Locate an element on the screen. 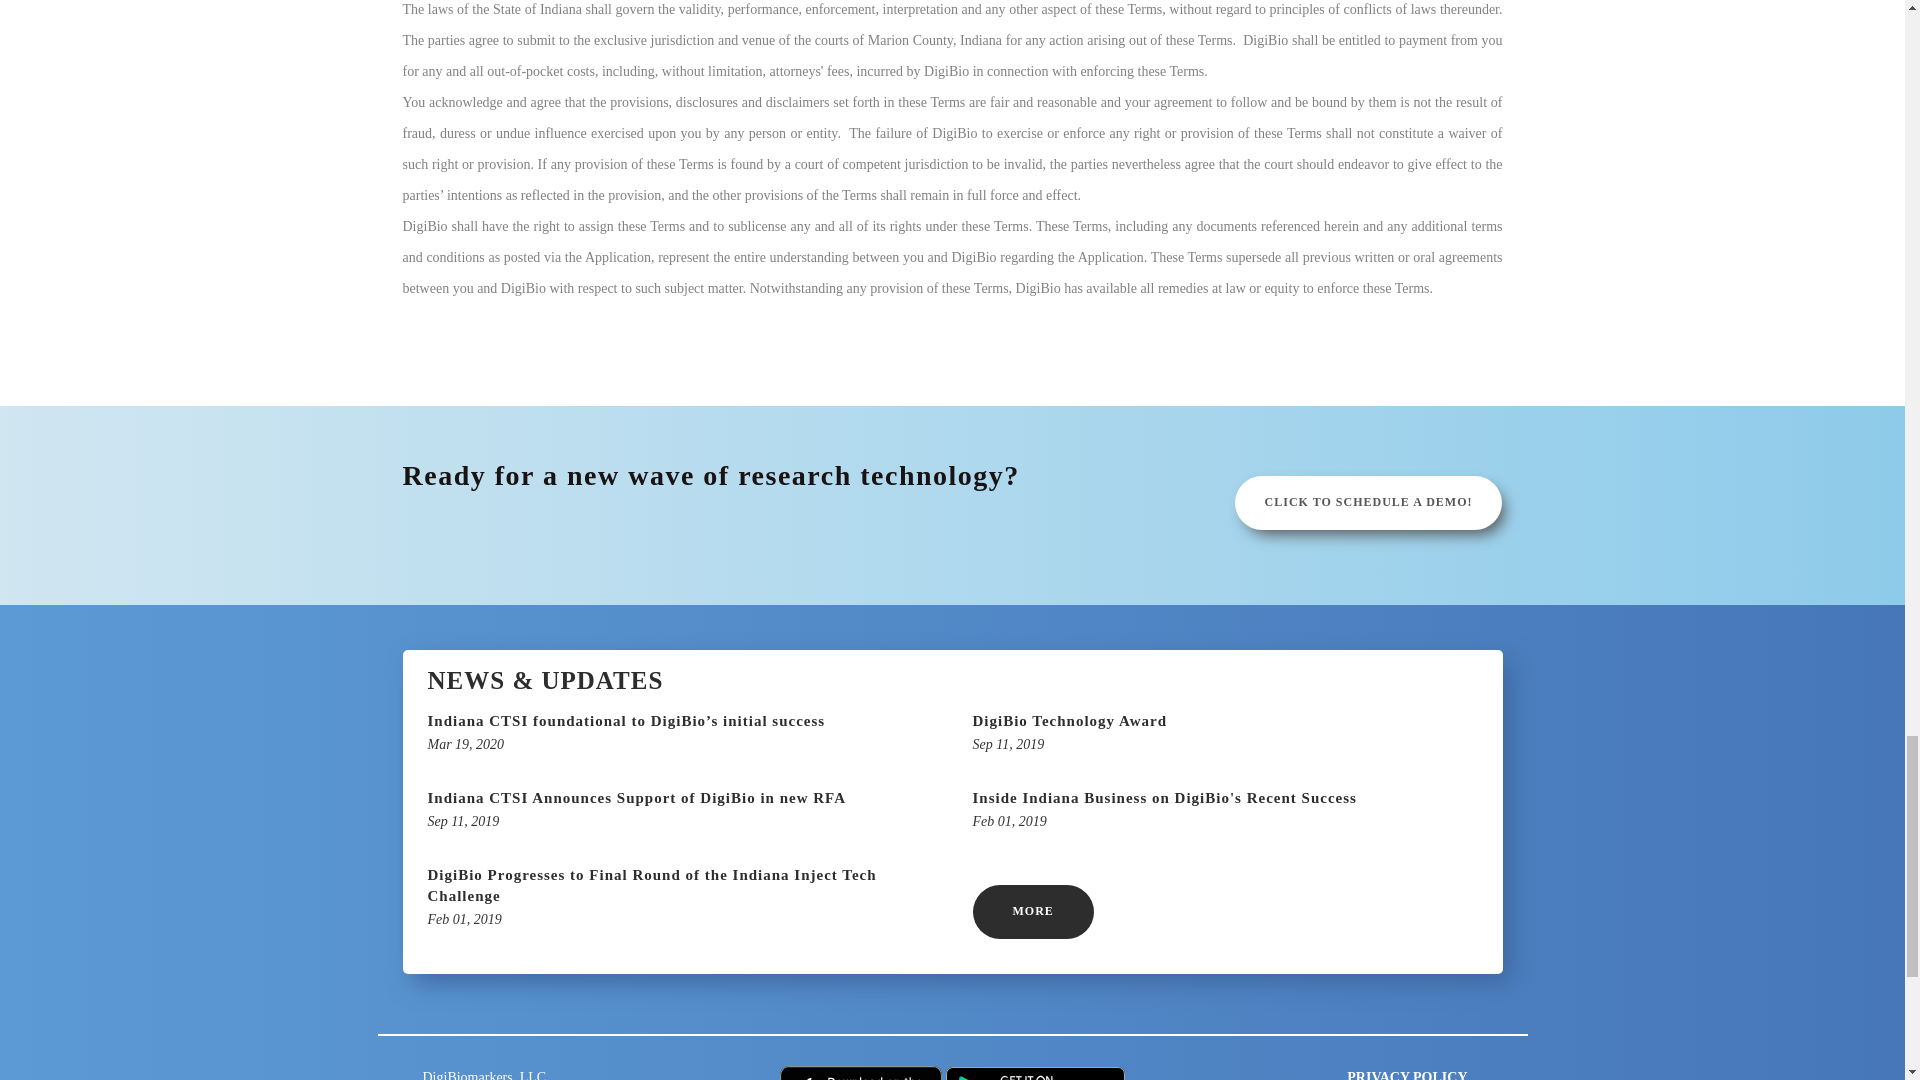  PRIVACY POLICY is located at coordinates (1406, 1075).